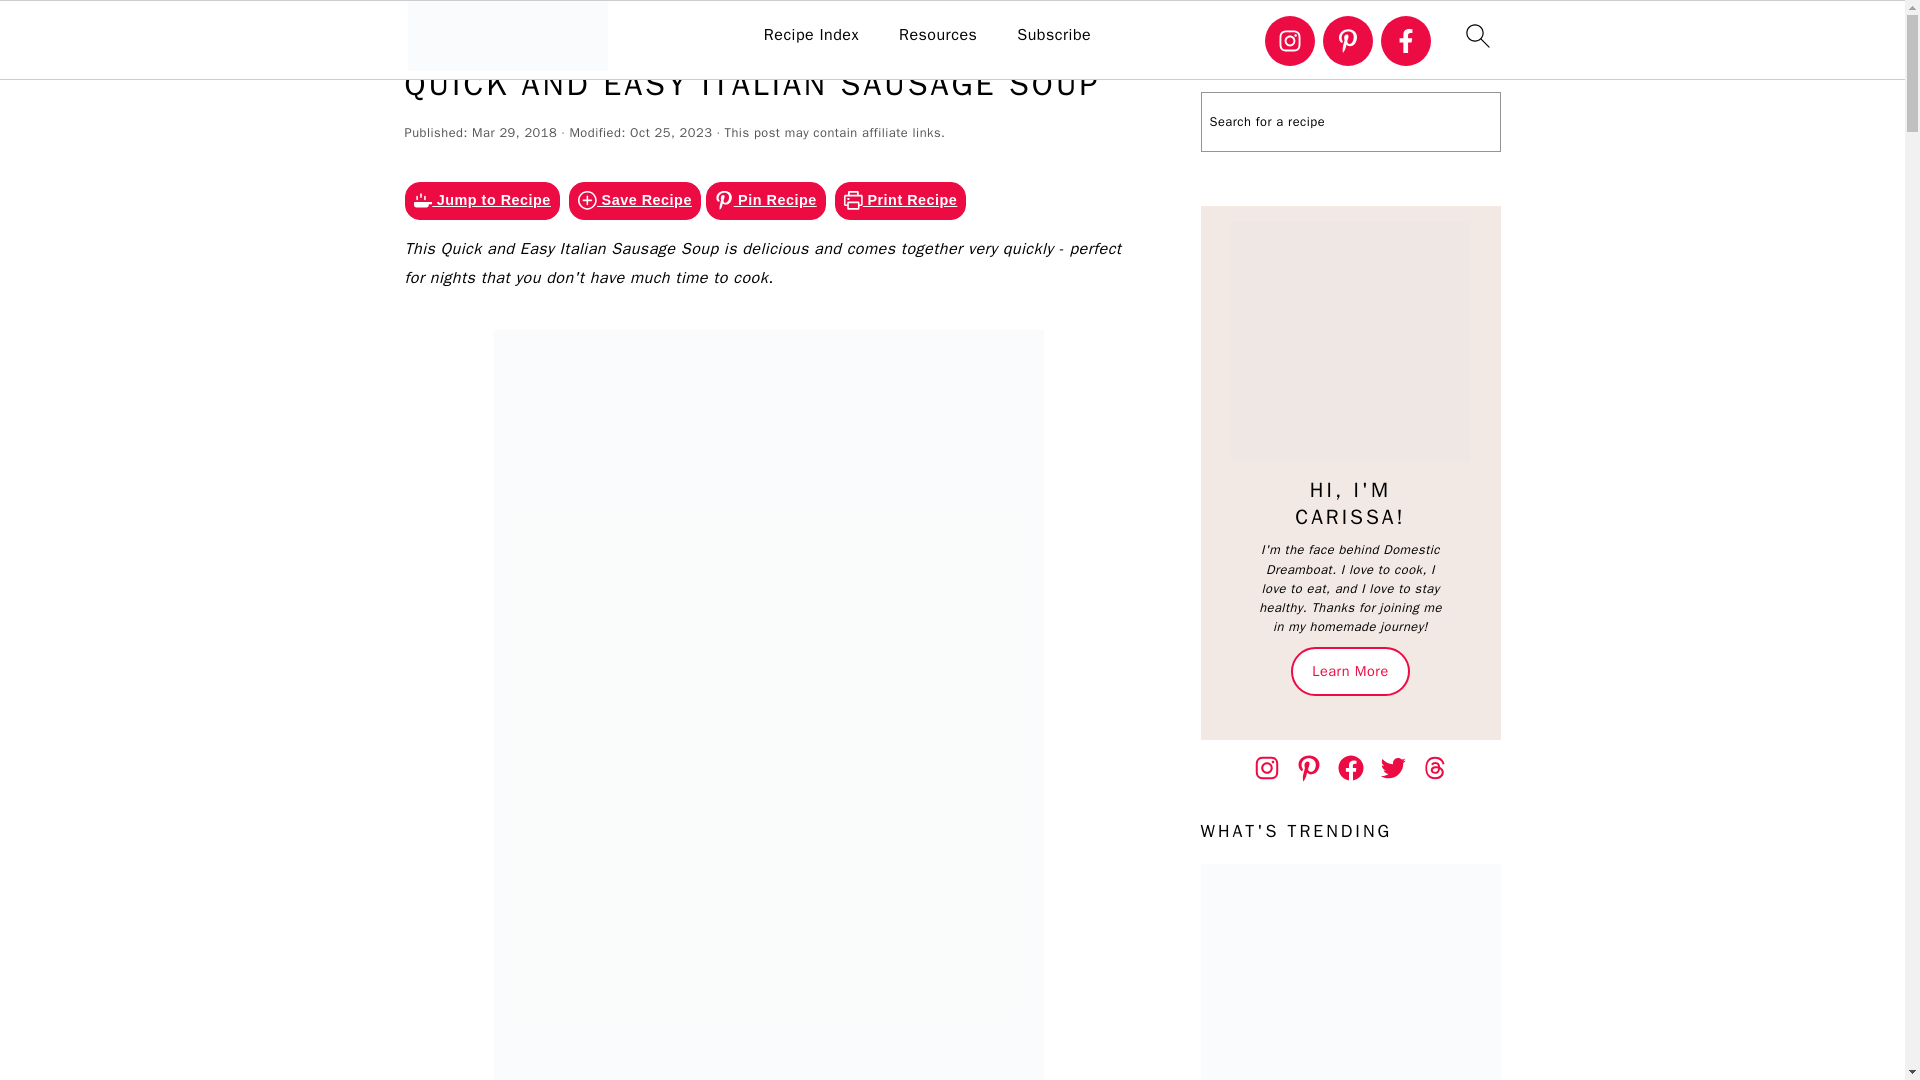 This screenshot has height=1080, width=1920. What do you see at coordinates (480, 201) in the screenshot?
I see `Jump to Recipe` at bounding box center [480, 201].